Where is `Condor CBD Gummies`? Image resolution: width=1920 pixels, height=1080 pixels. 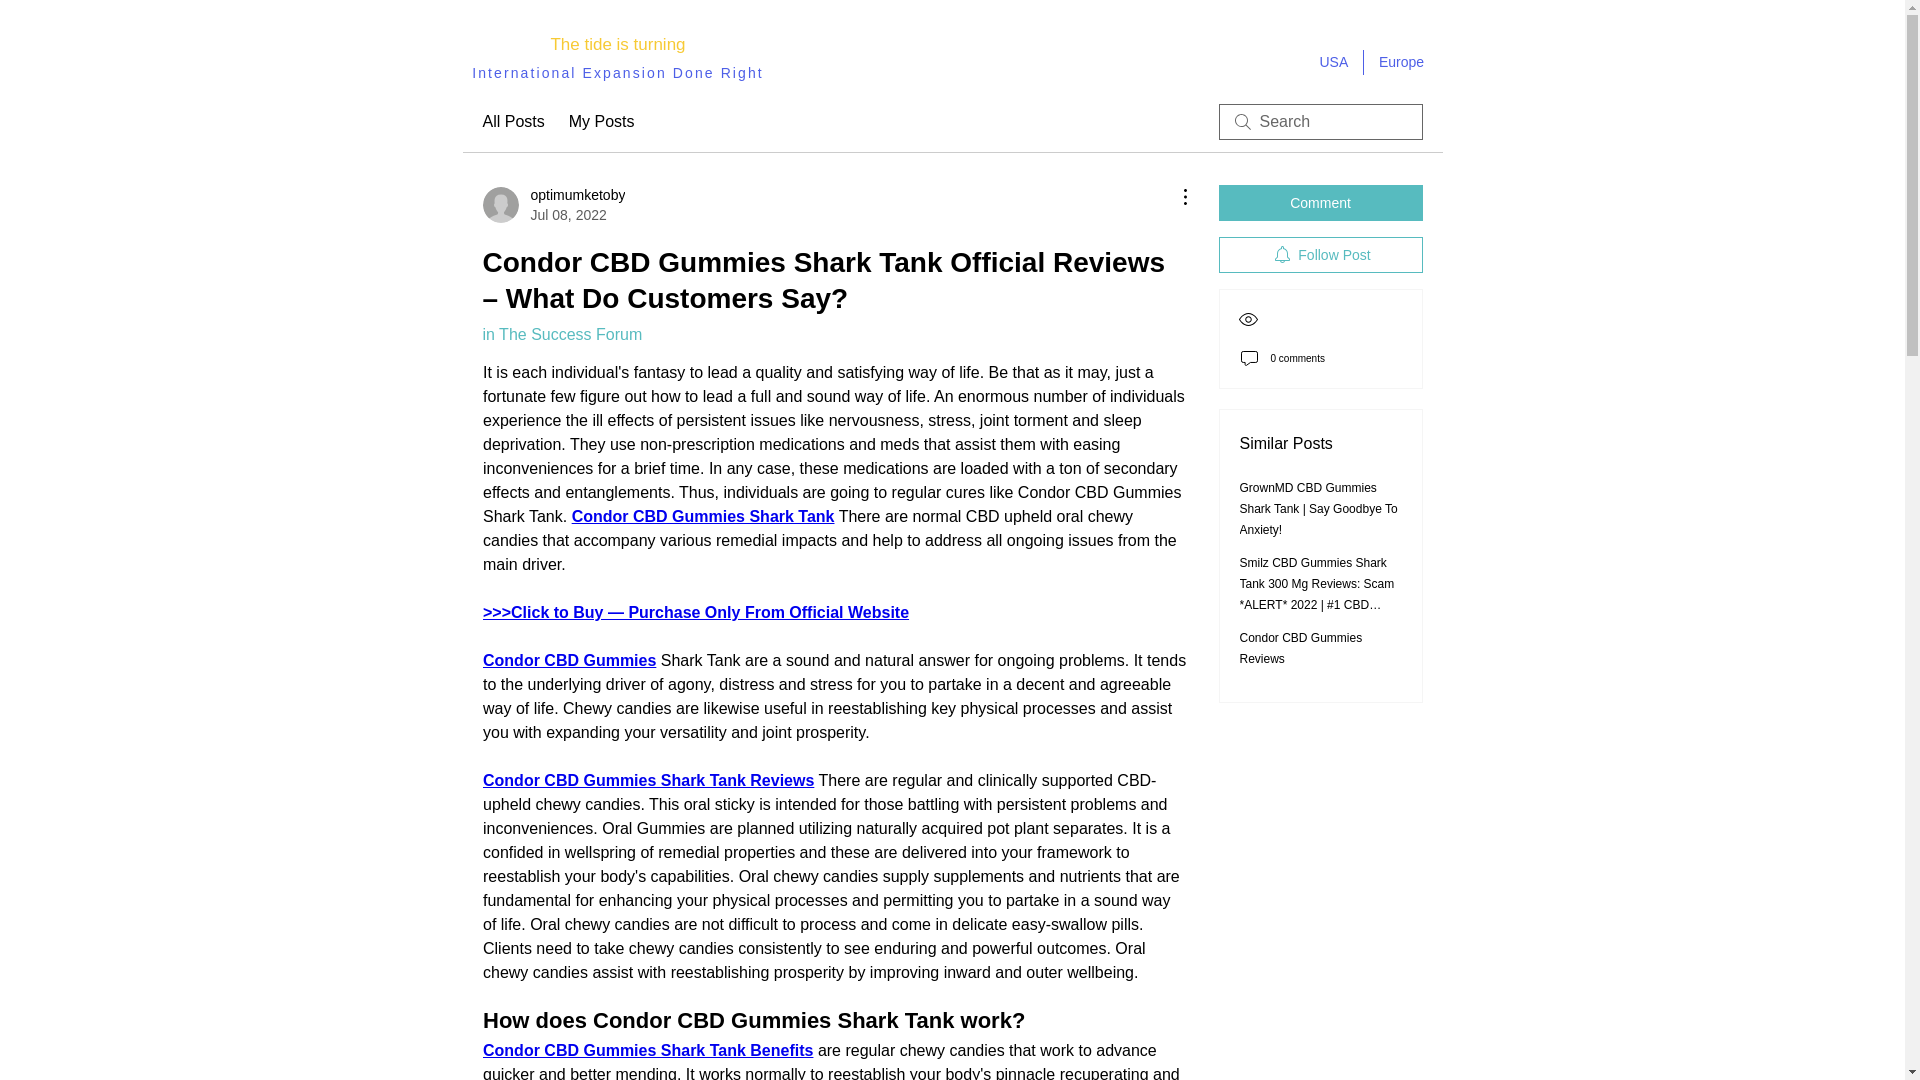 Condor CBD Gummies is located at coordinates (568, 660).